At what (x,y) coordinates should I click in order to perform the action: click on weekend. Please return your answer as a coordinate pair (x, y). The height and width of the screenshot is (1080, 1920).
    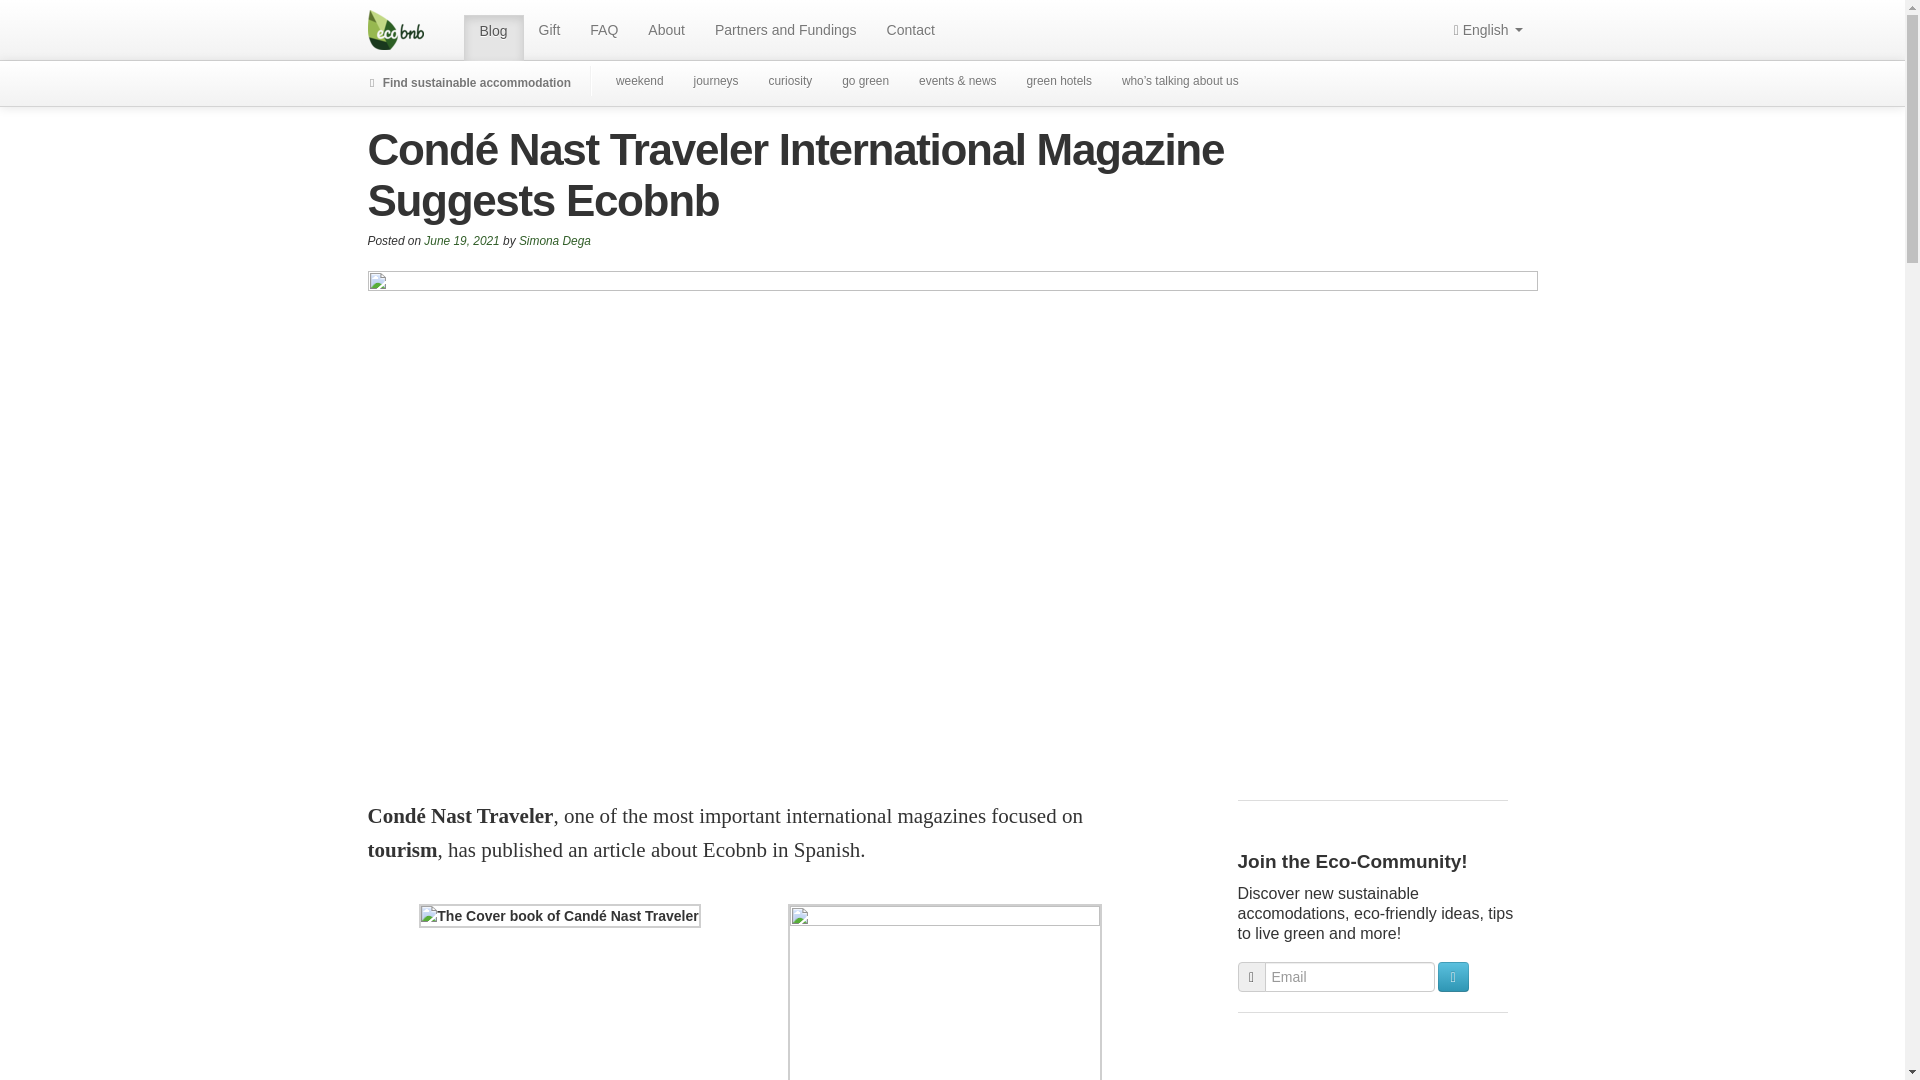
    Looking at the image, I should click on (640, 82).